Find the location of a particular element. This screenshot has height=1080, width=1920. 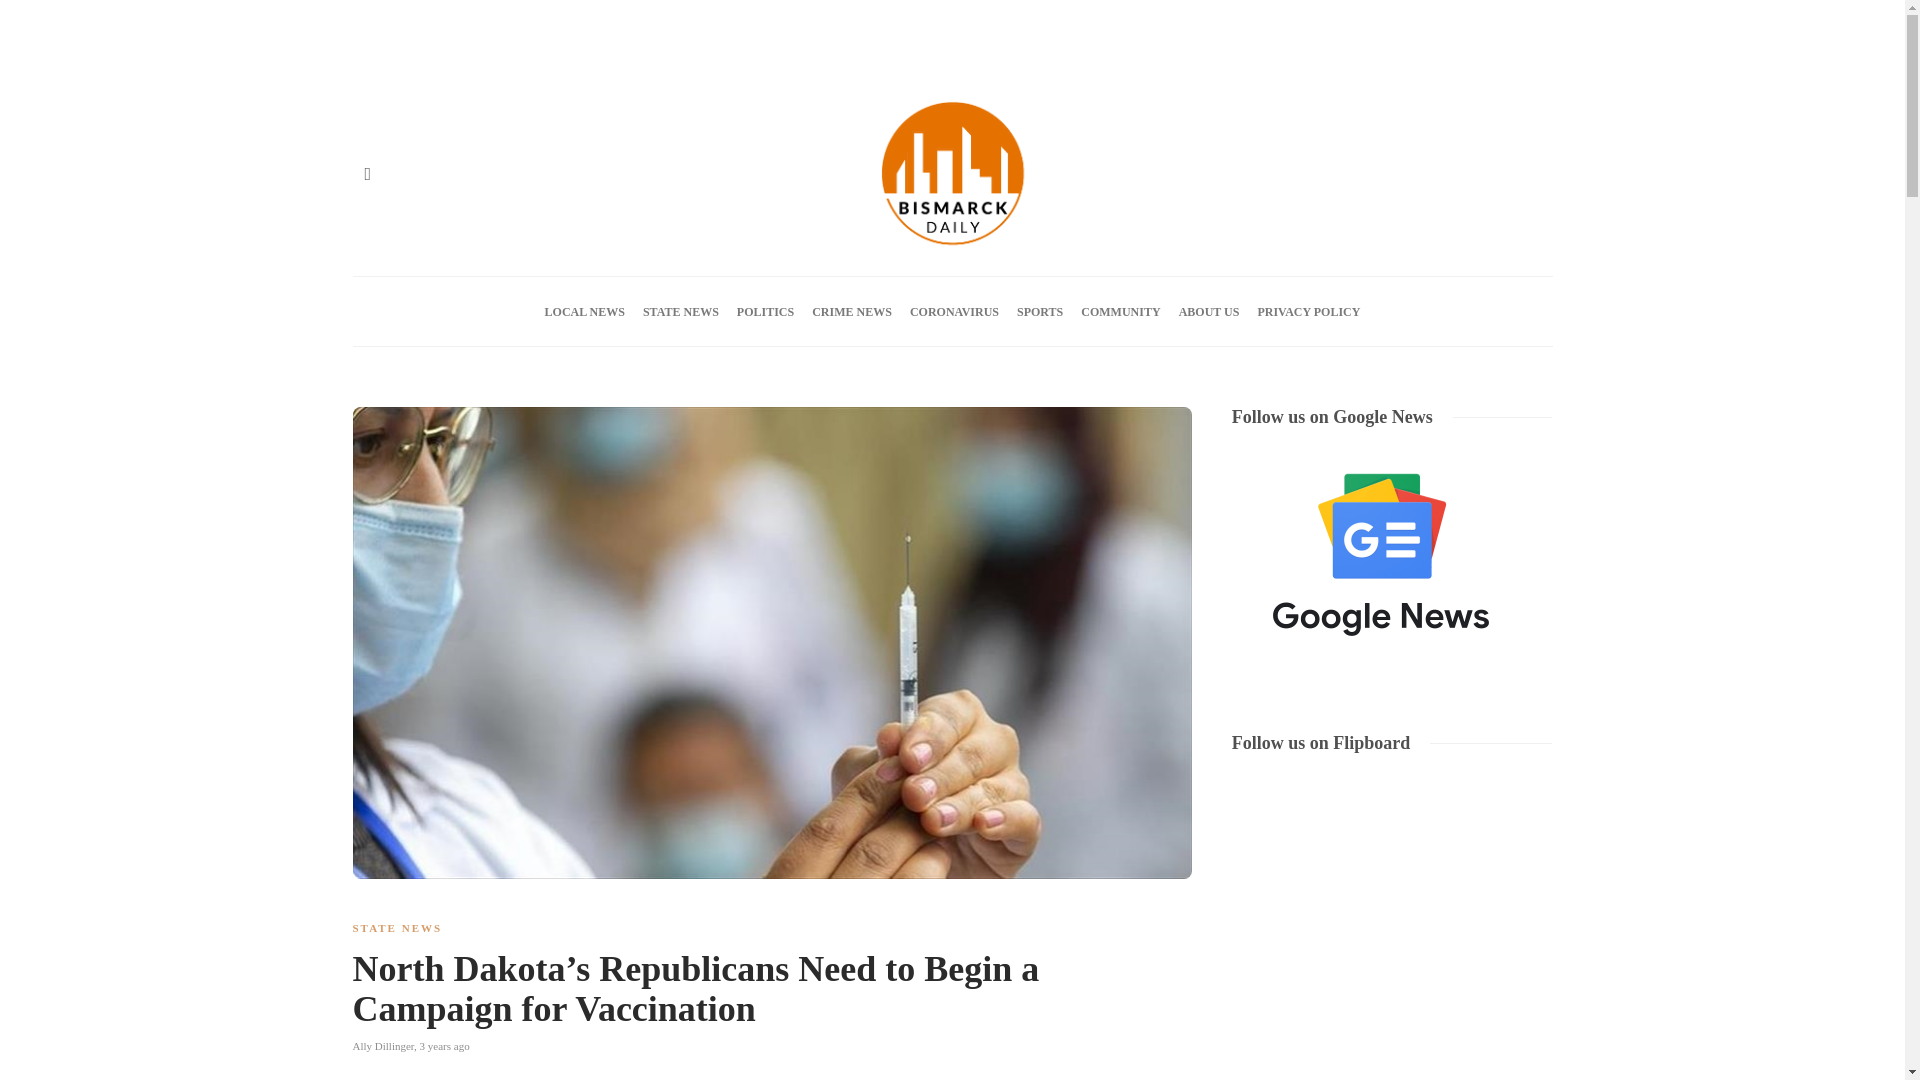

STATE NEWS is located at coordinates (680, 311).